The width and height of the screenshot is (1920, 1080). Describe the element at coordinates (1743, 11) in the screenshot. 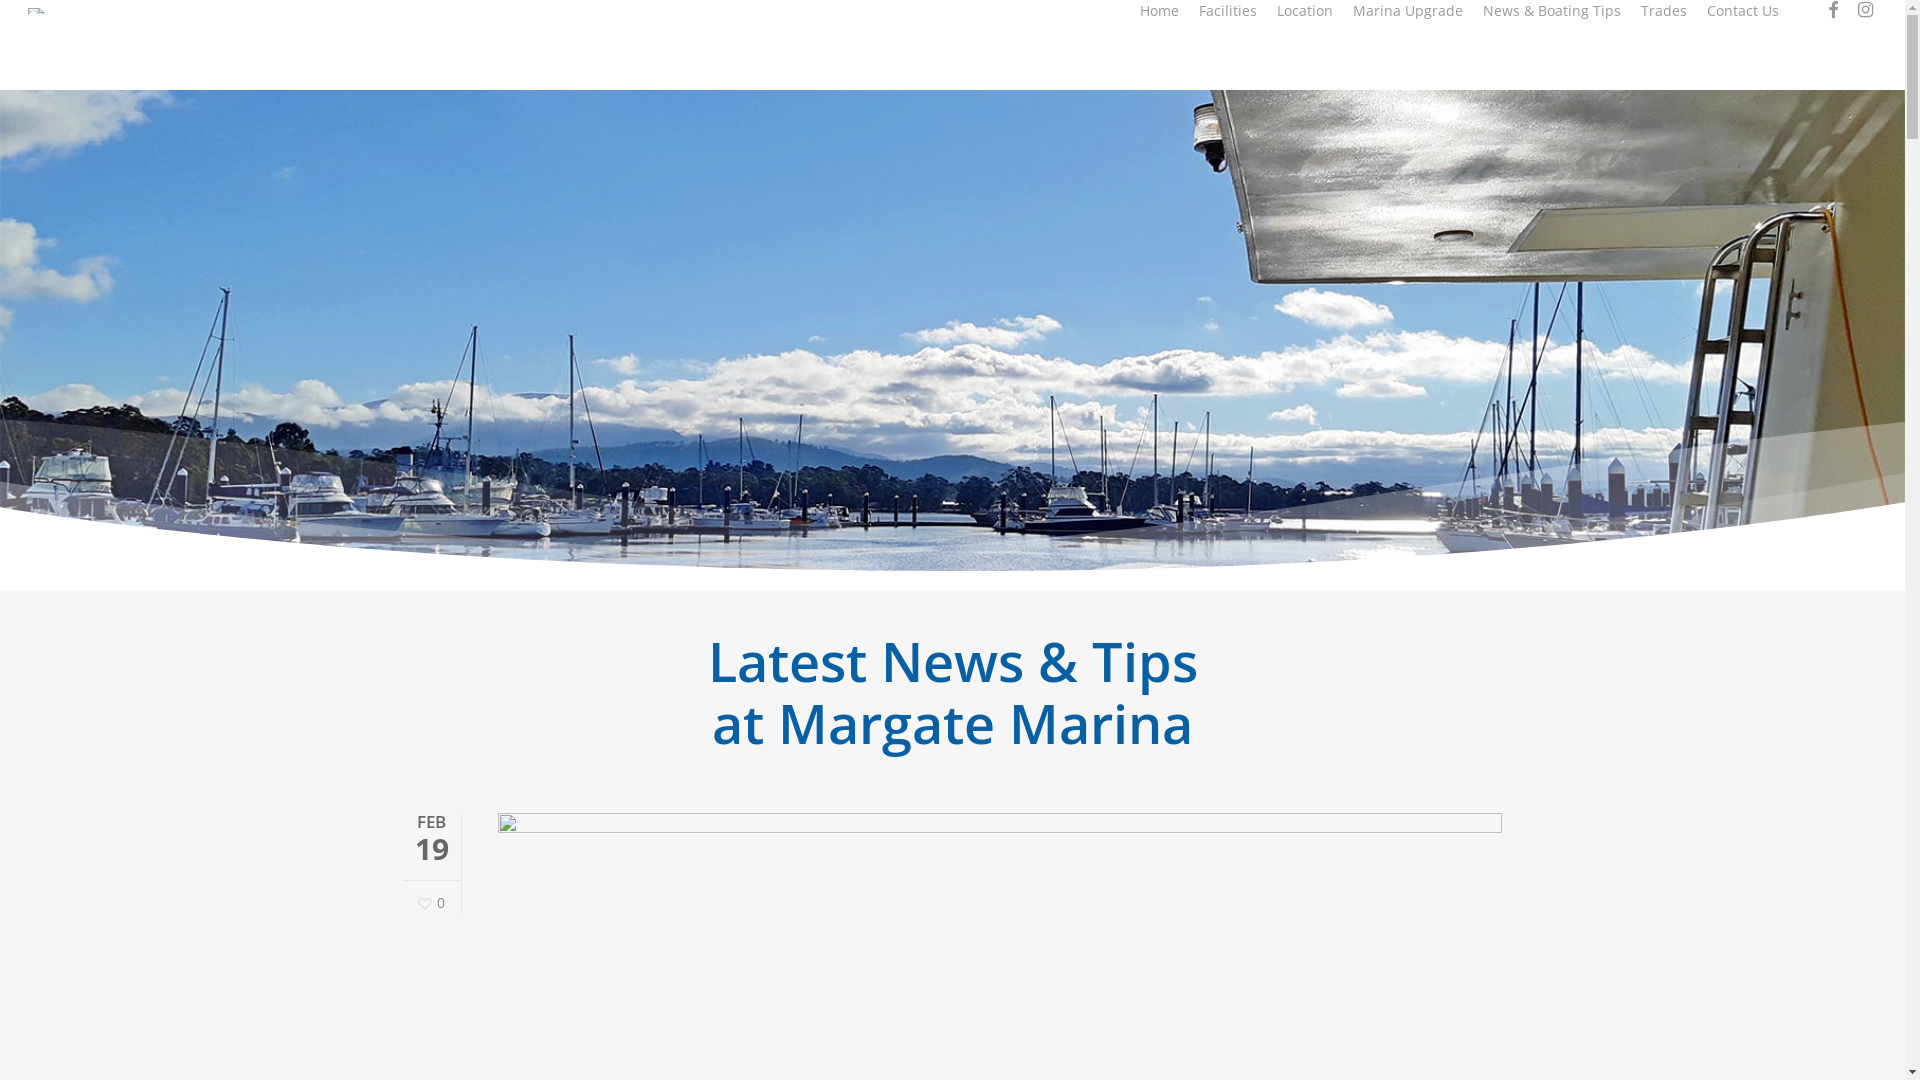

I see `Contact Us` at that location.